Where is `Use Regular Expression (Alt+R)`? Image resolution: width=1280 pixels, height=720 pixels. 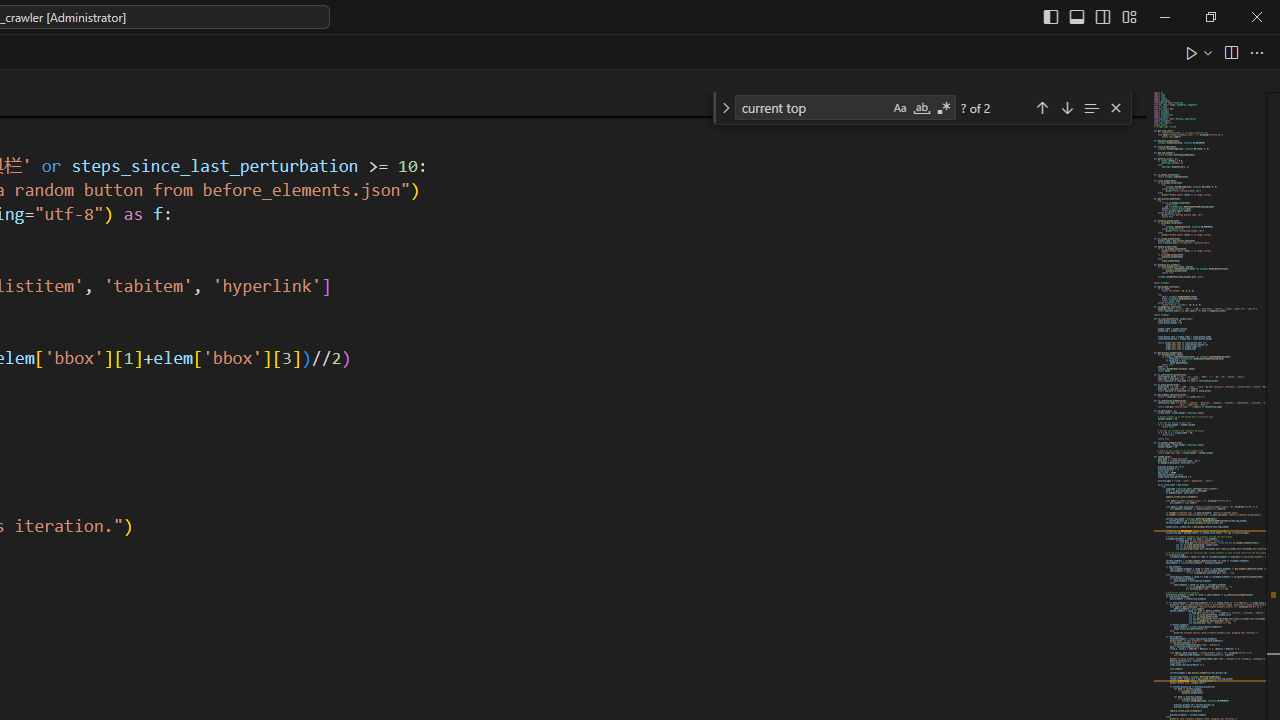 Use Regular Expression (Alt+R) is located at coordinates (944, 108).